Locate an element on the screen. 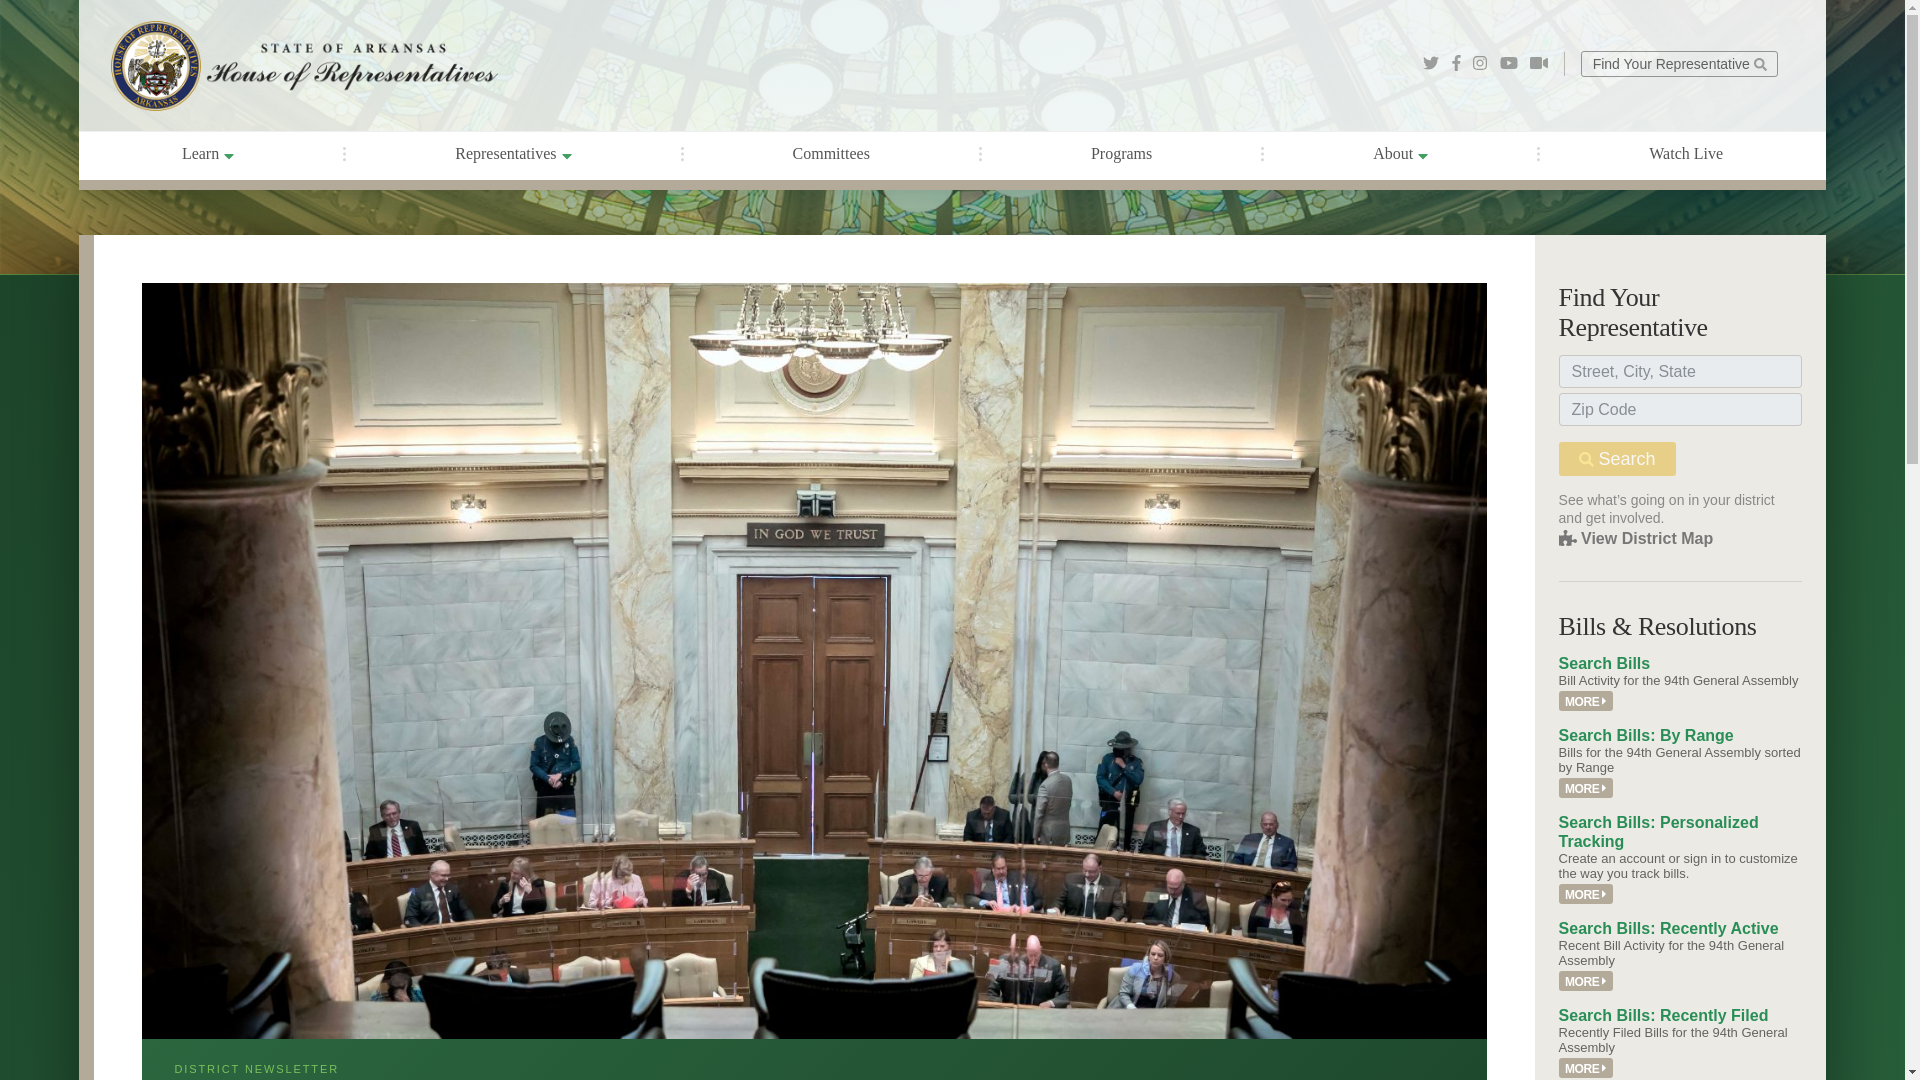  Permalink is located at coordinates (1586, 1068).